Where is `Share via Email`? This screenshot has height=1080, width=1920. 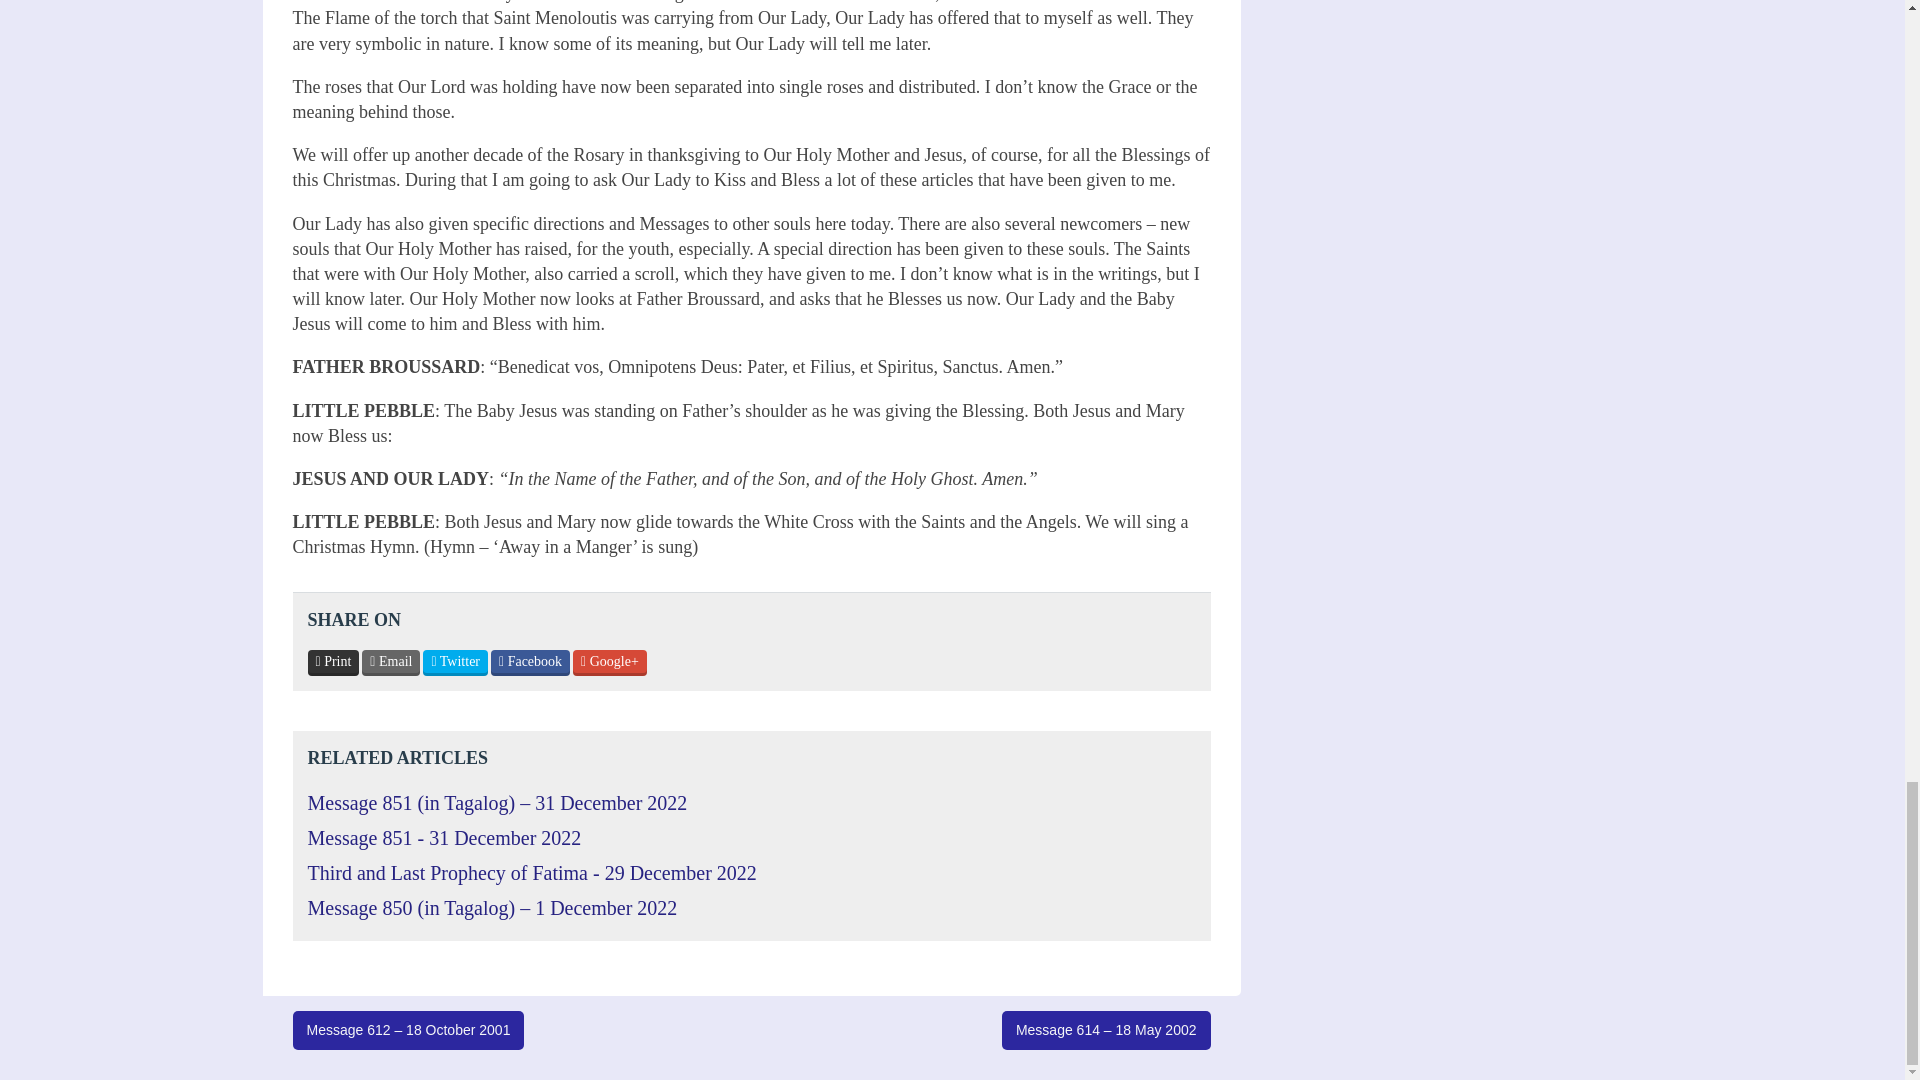 Share via Email is located at coordinates (391, 663).